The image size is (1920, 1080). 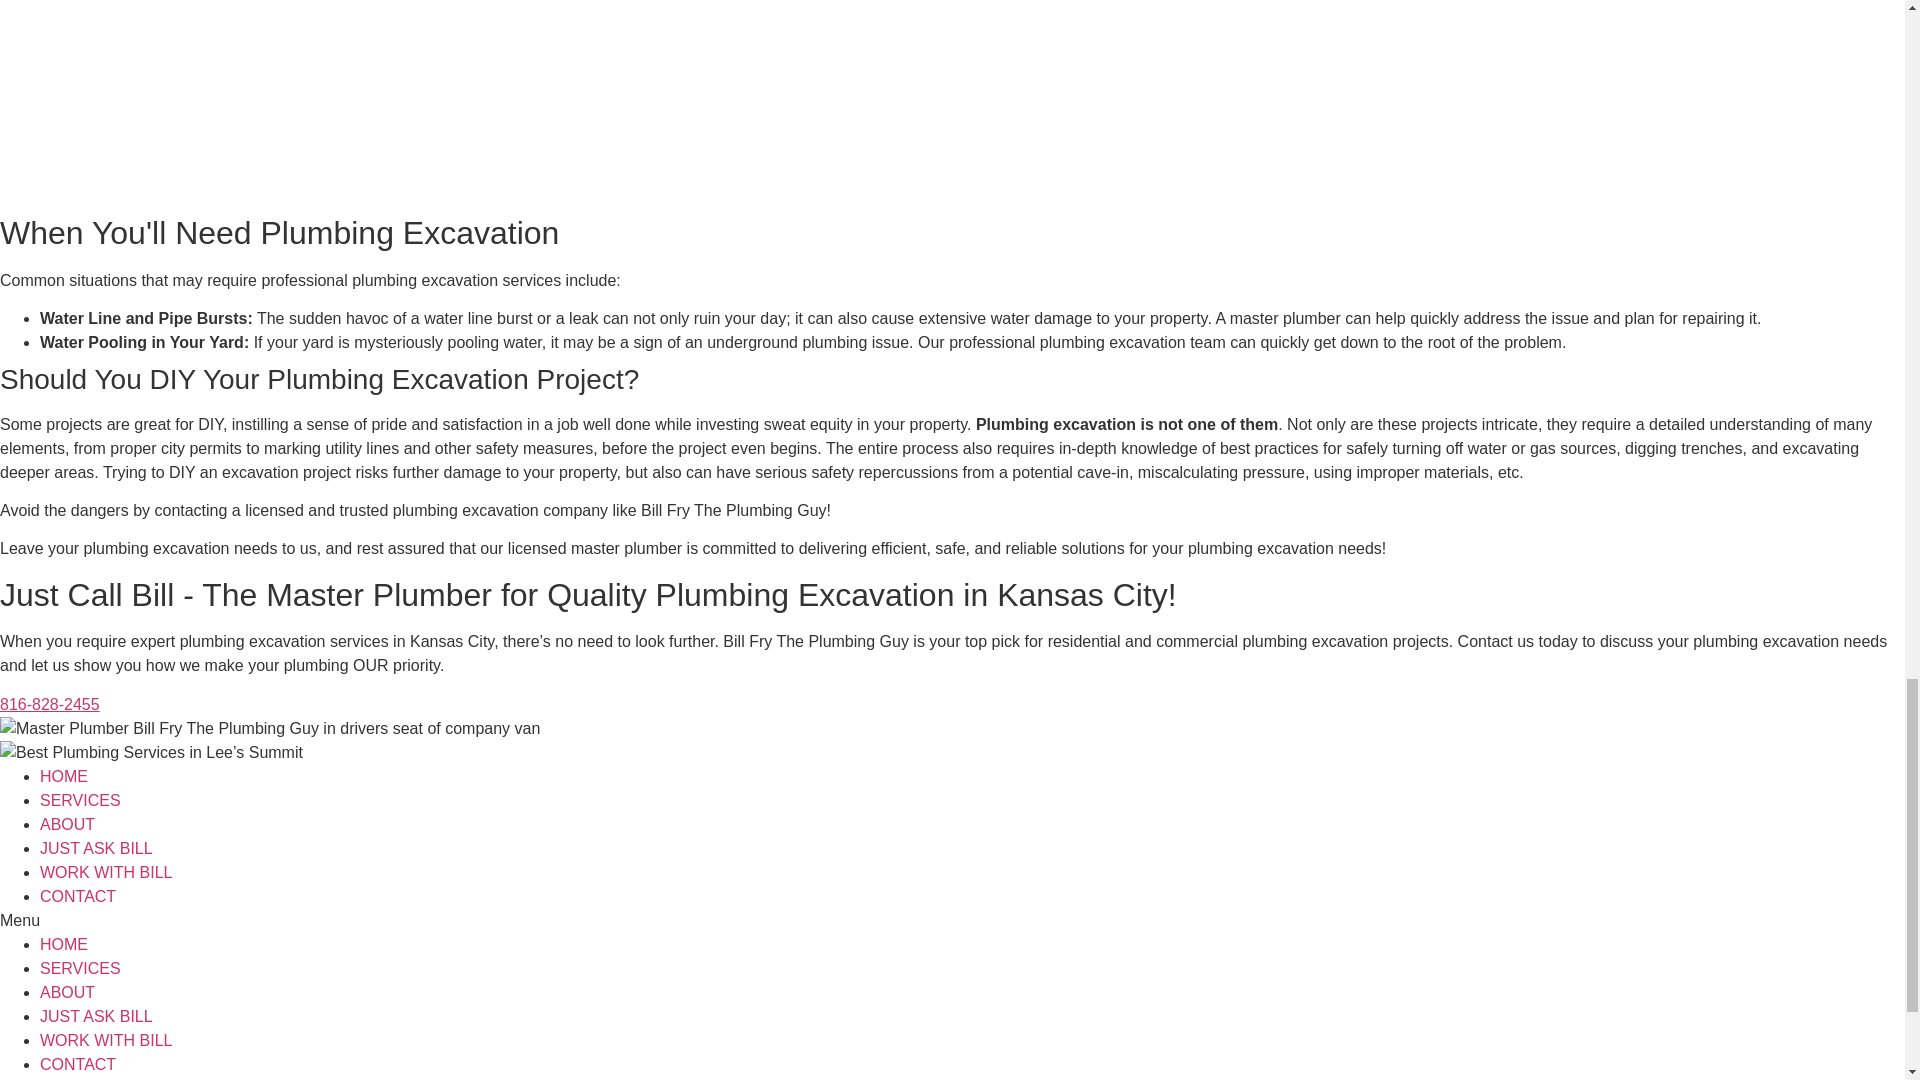 What do you see at coordinates (106, 1040) in the screenshot?
I see `WORK WITH BILL` at bounding box center [106, 1040].